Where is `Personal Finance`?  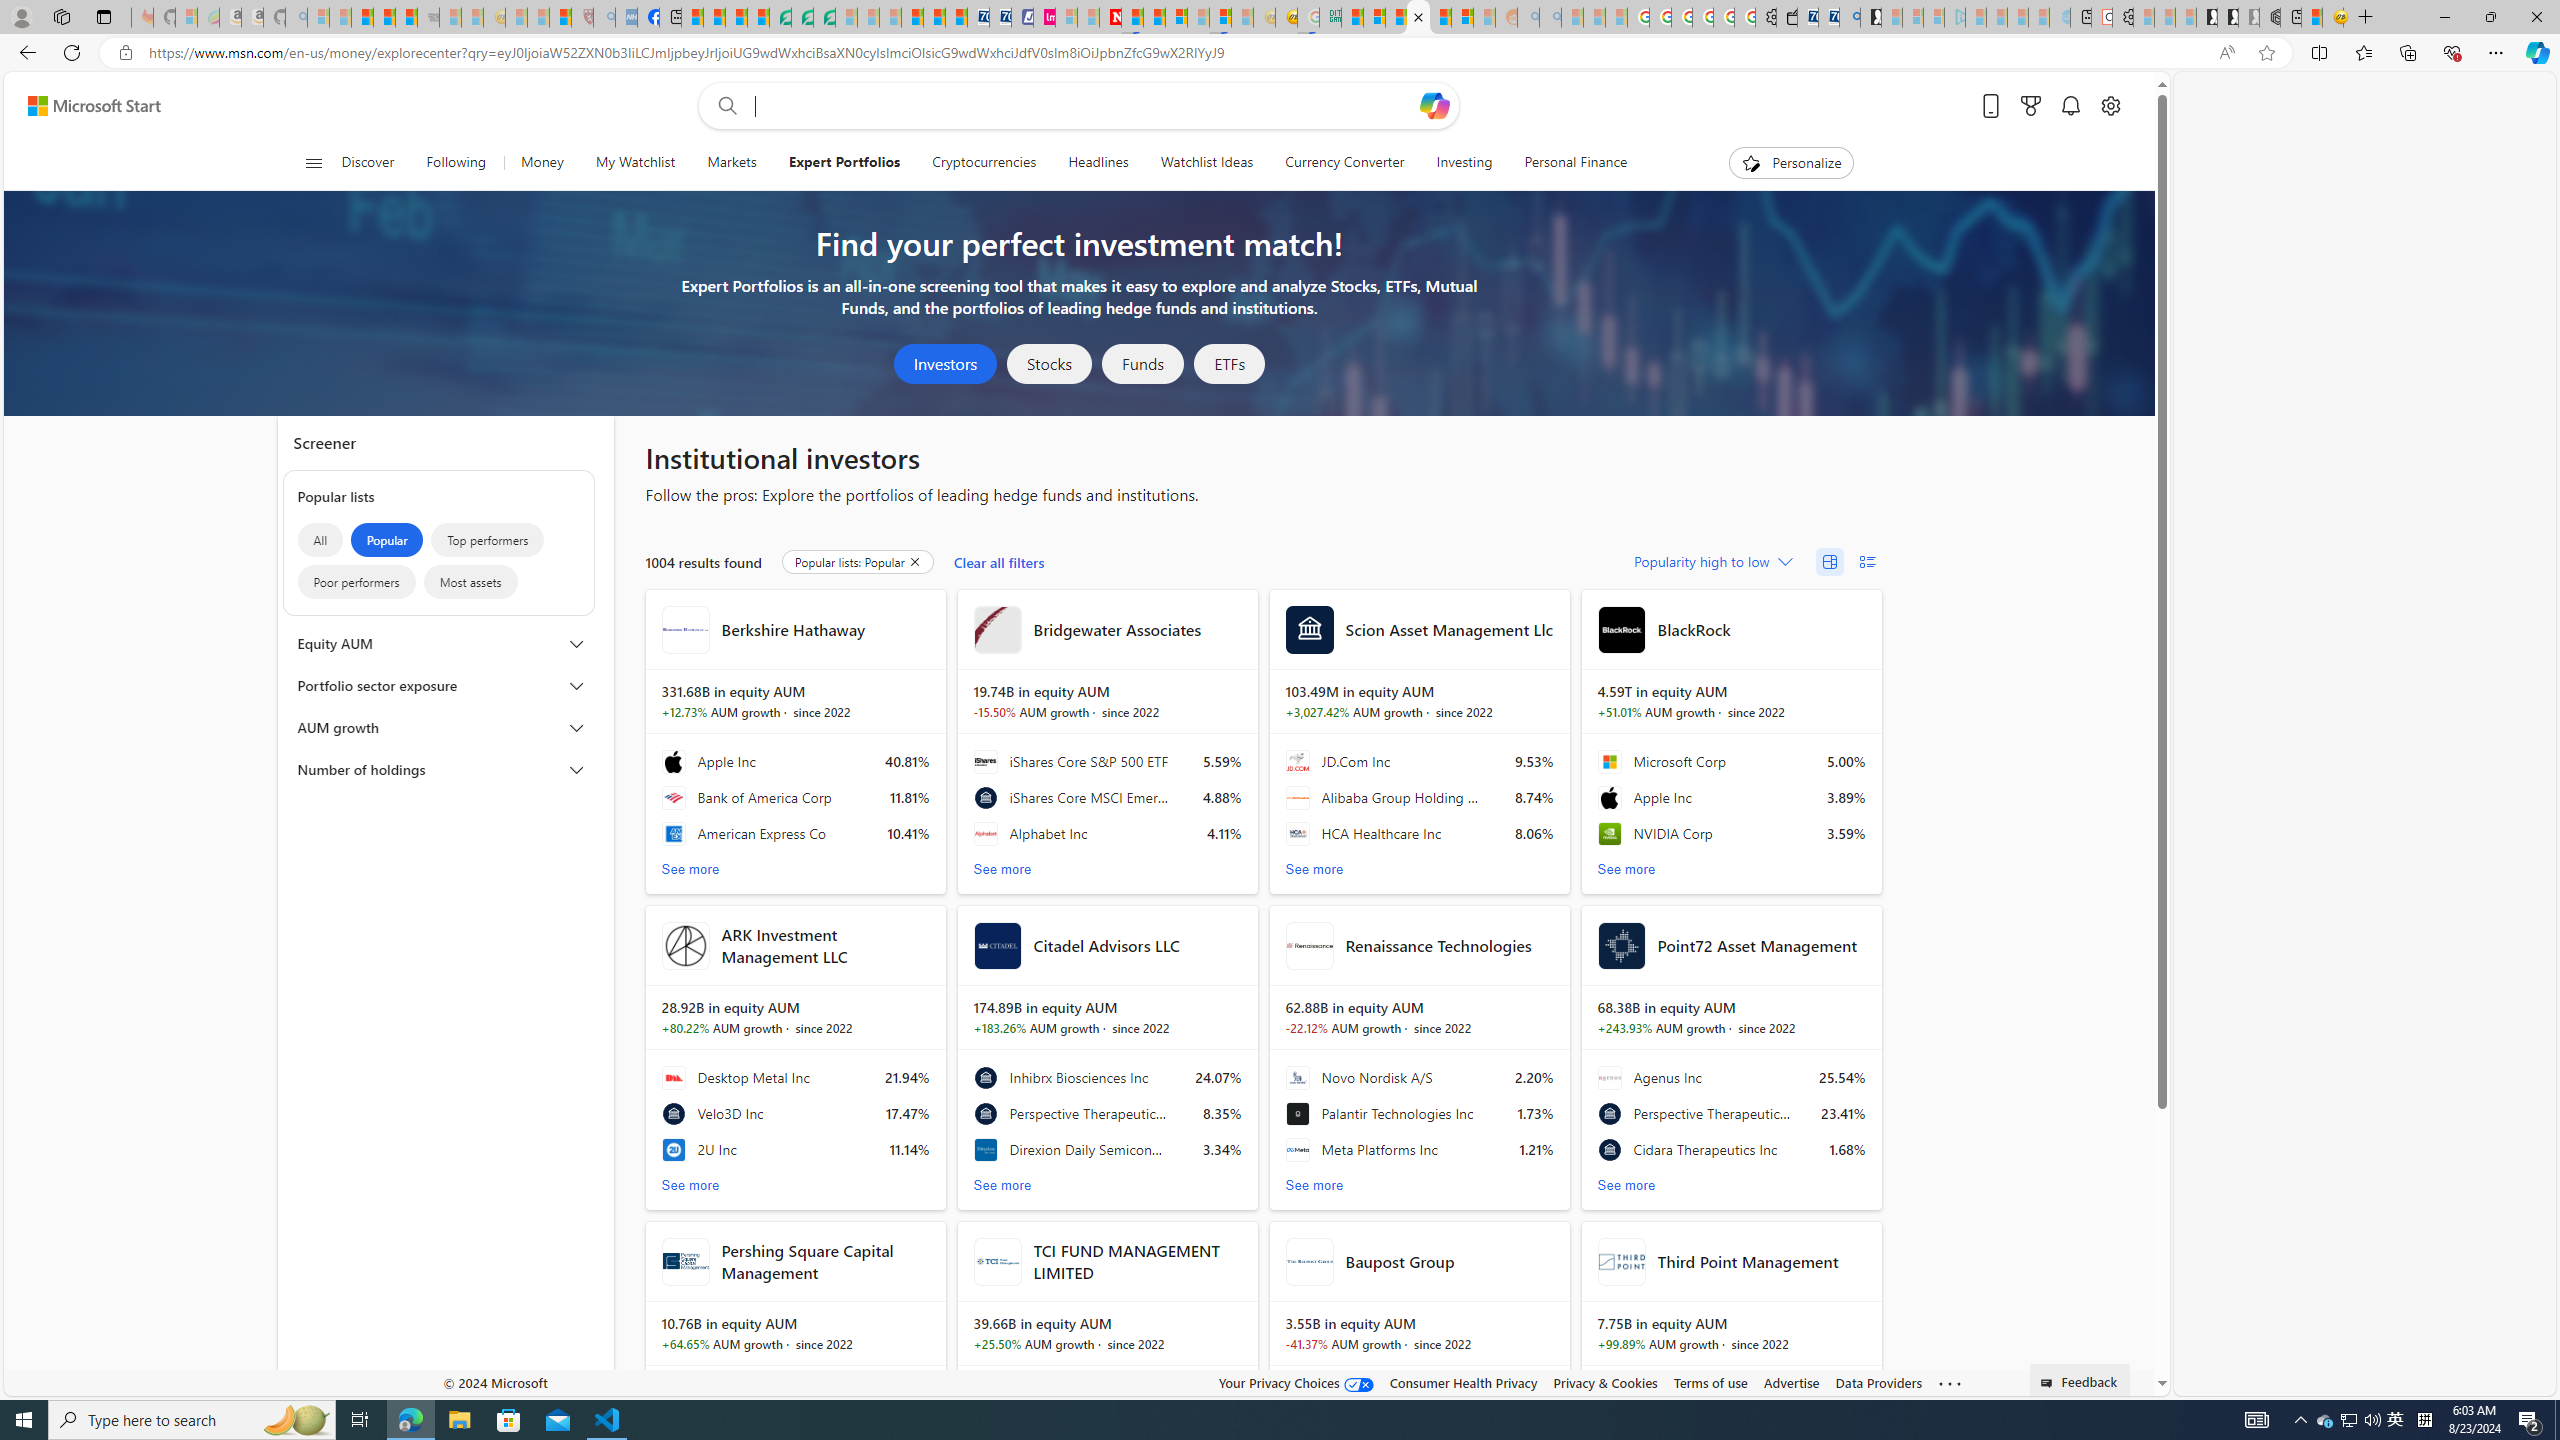
Personal Finance is located at coordinates (1568, 163).